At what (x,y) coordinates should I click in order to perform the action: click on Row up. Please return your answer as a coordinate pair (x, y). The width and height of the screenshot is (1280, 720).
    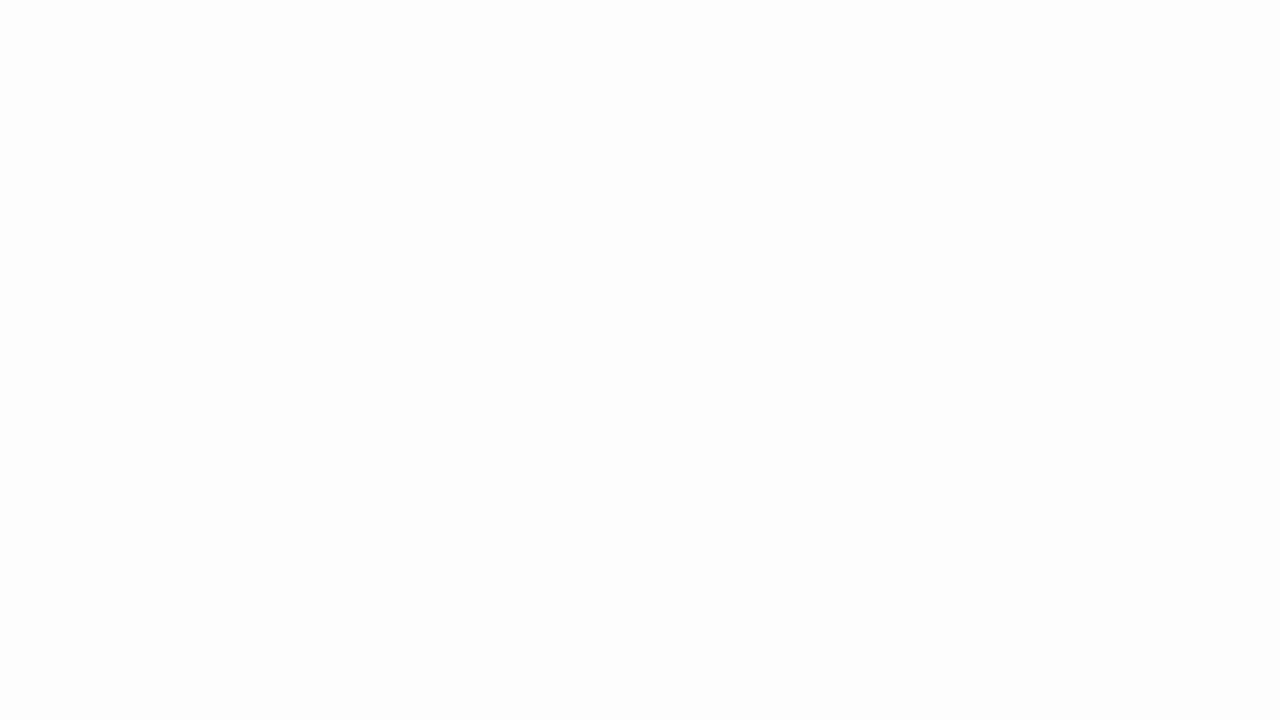
    Looking at the image, I should click on (280, 80).